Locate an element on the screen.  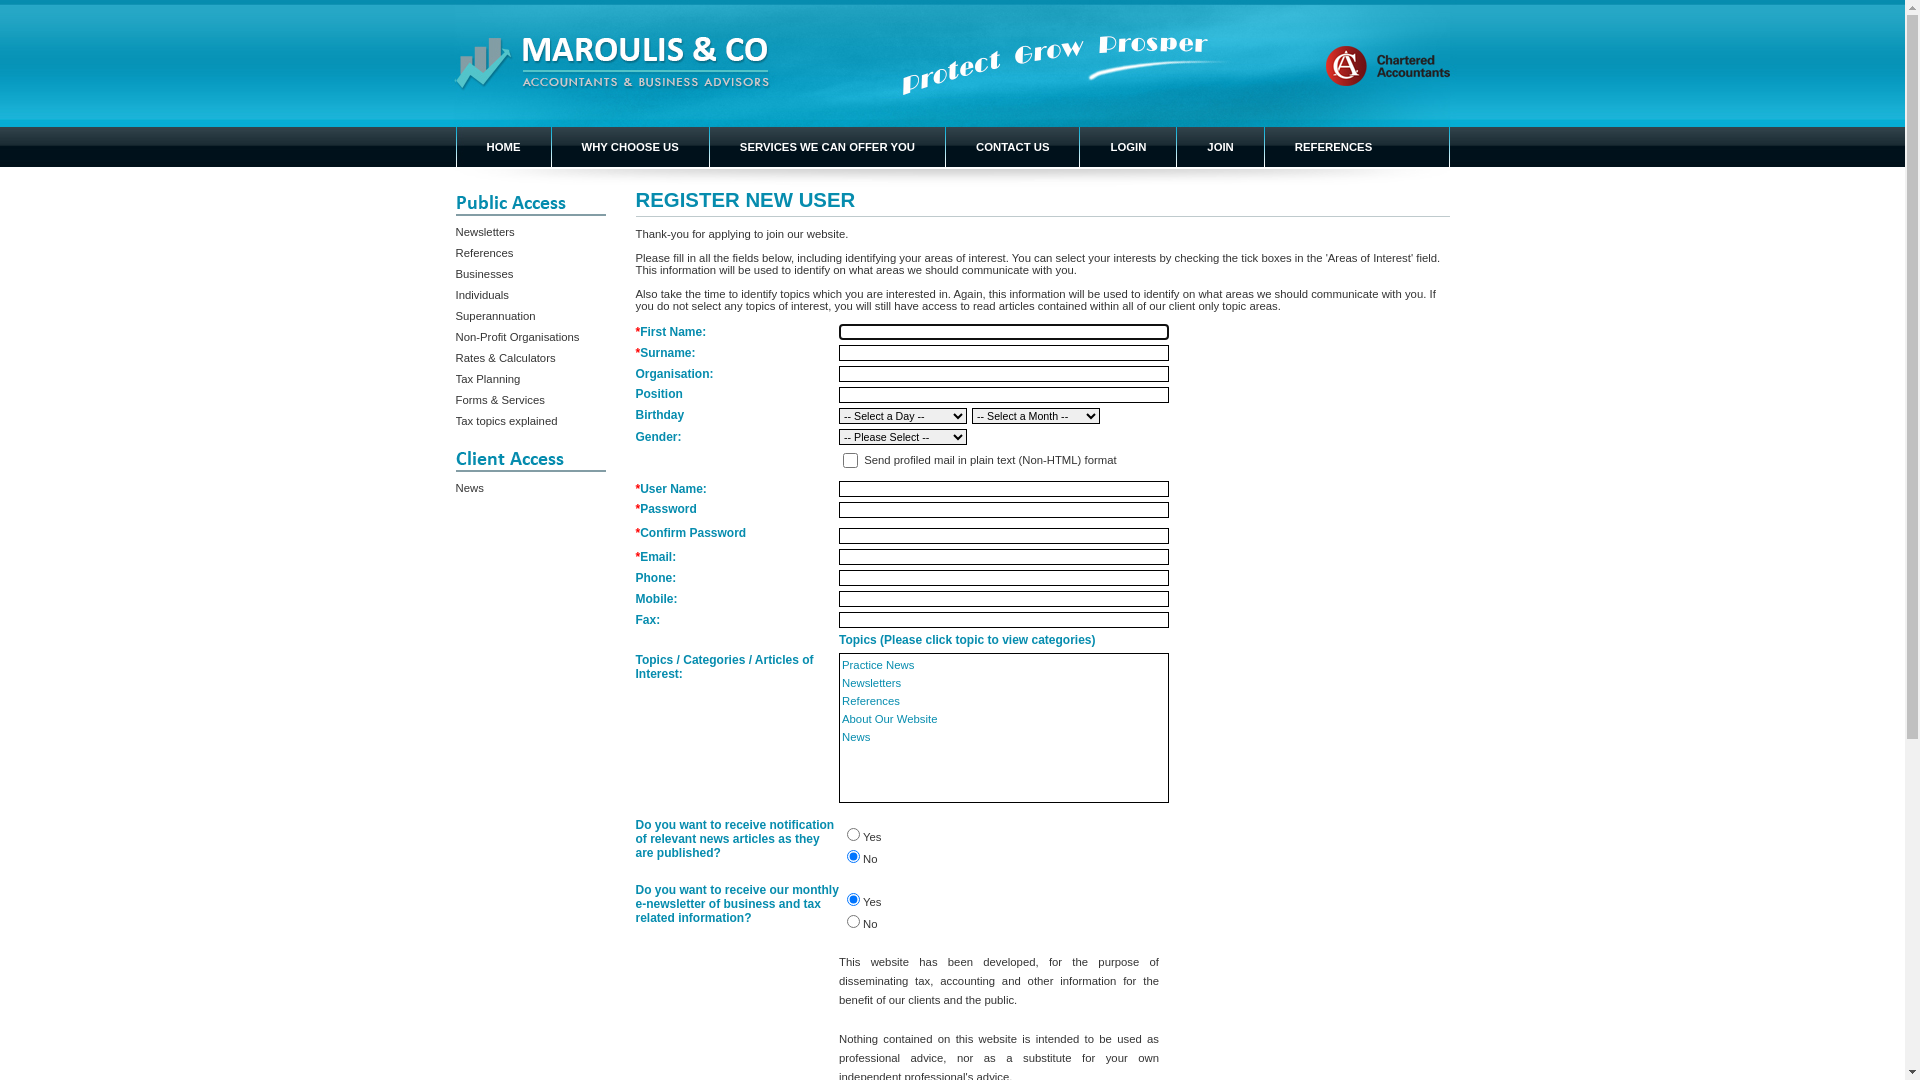
News is located at coordinates (856, 737).